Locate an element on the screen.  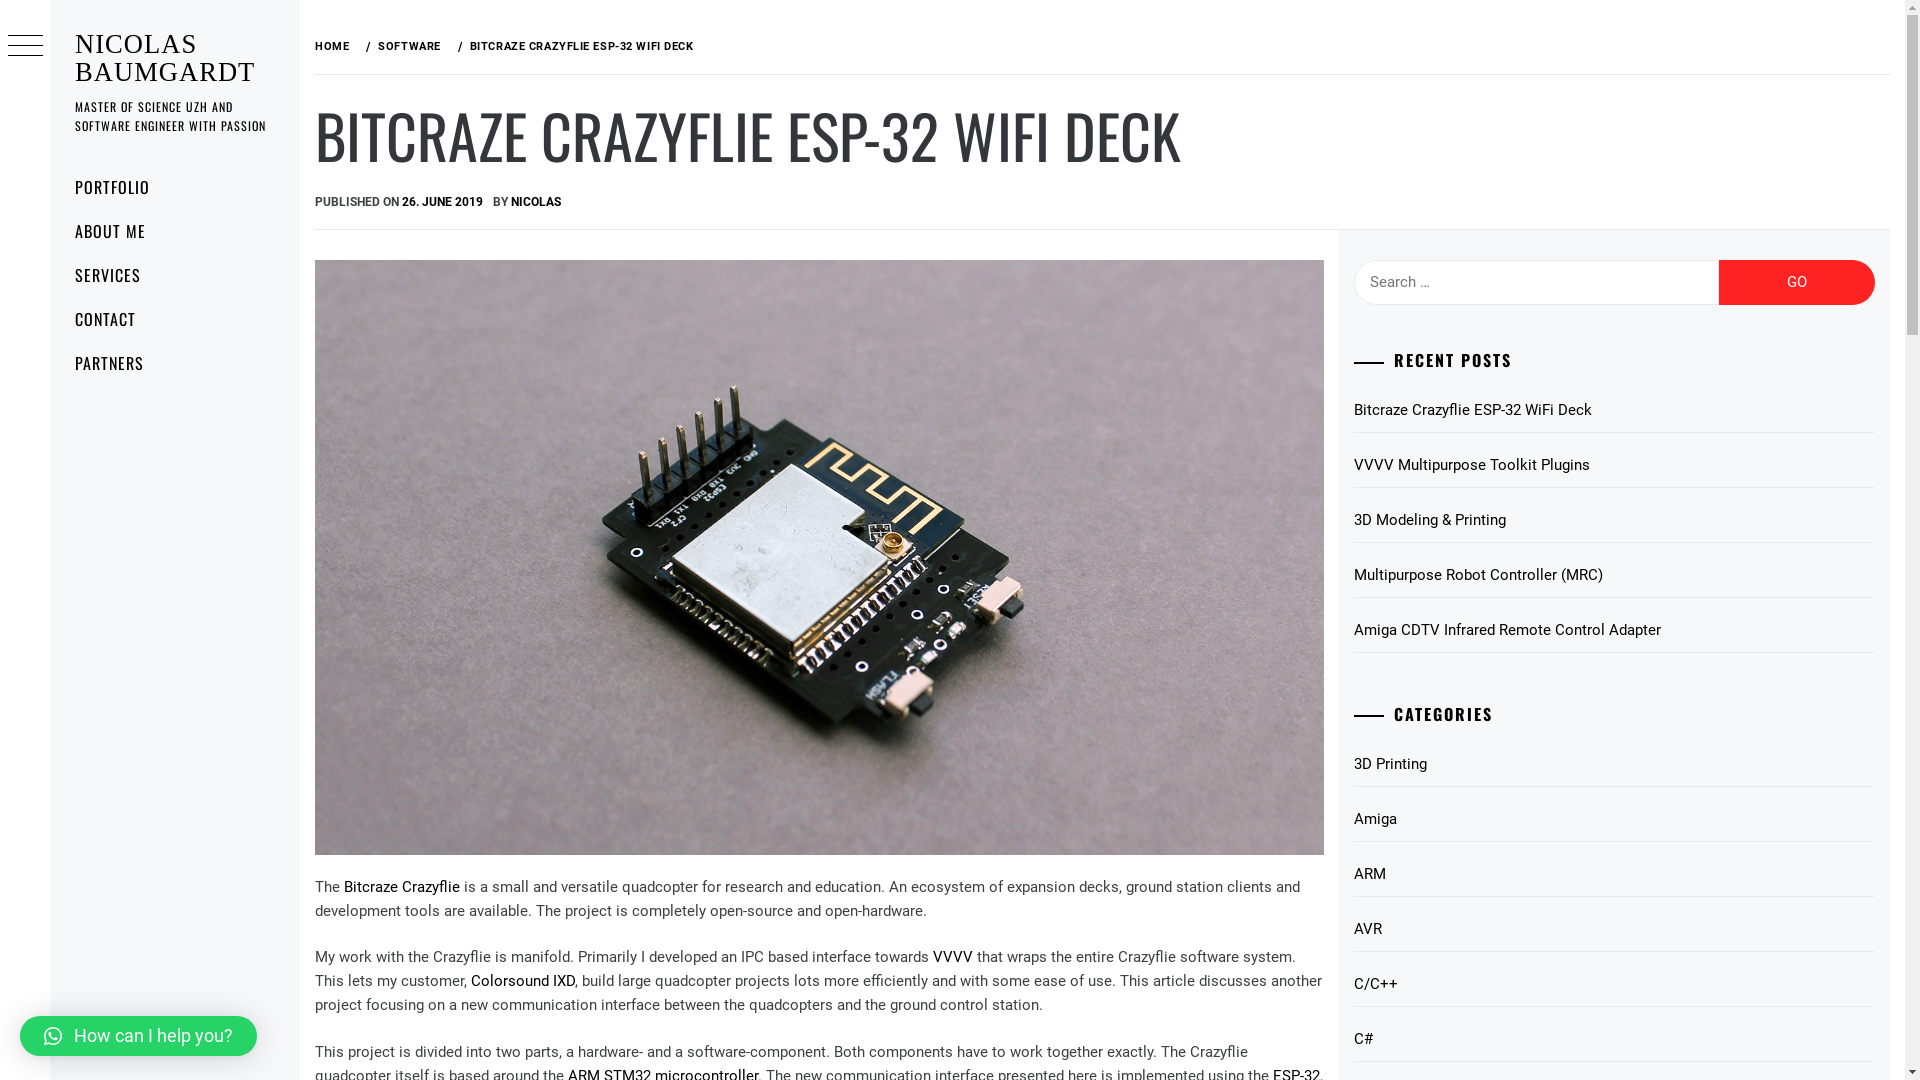
GO is located at coordinates (1797, 282).